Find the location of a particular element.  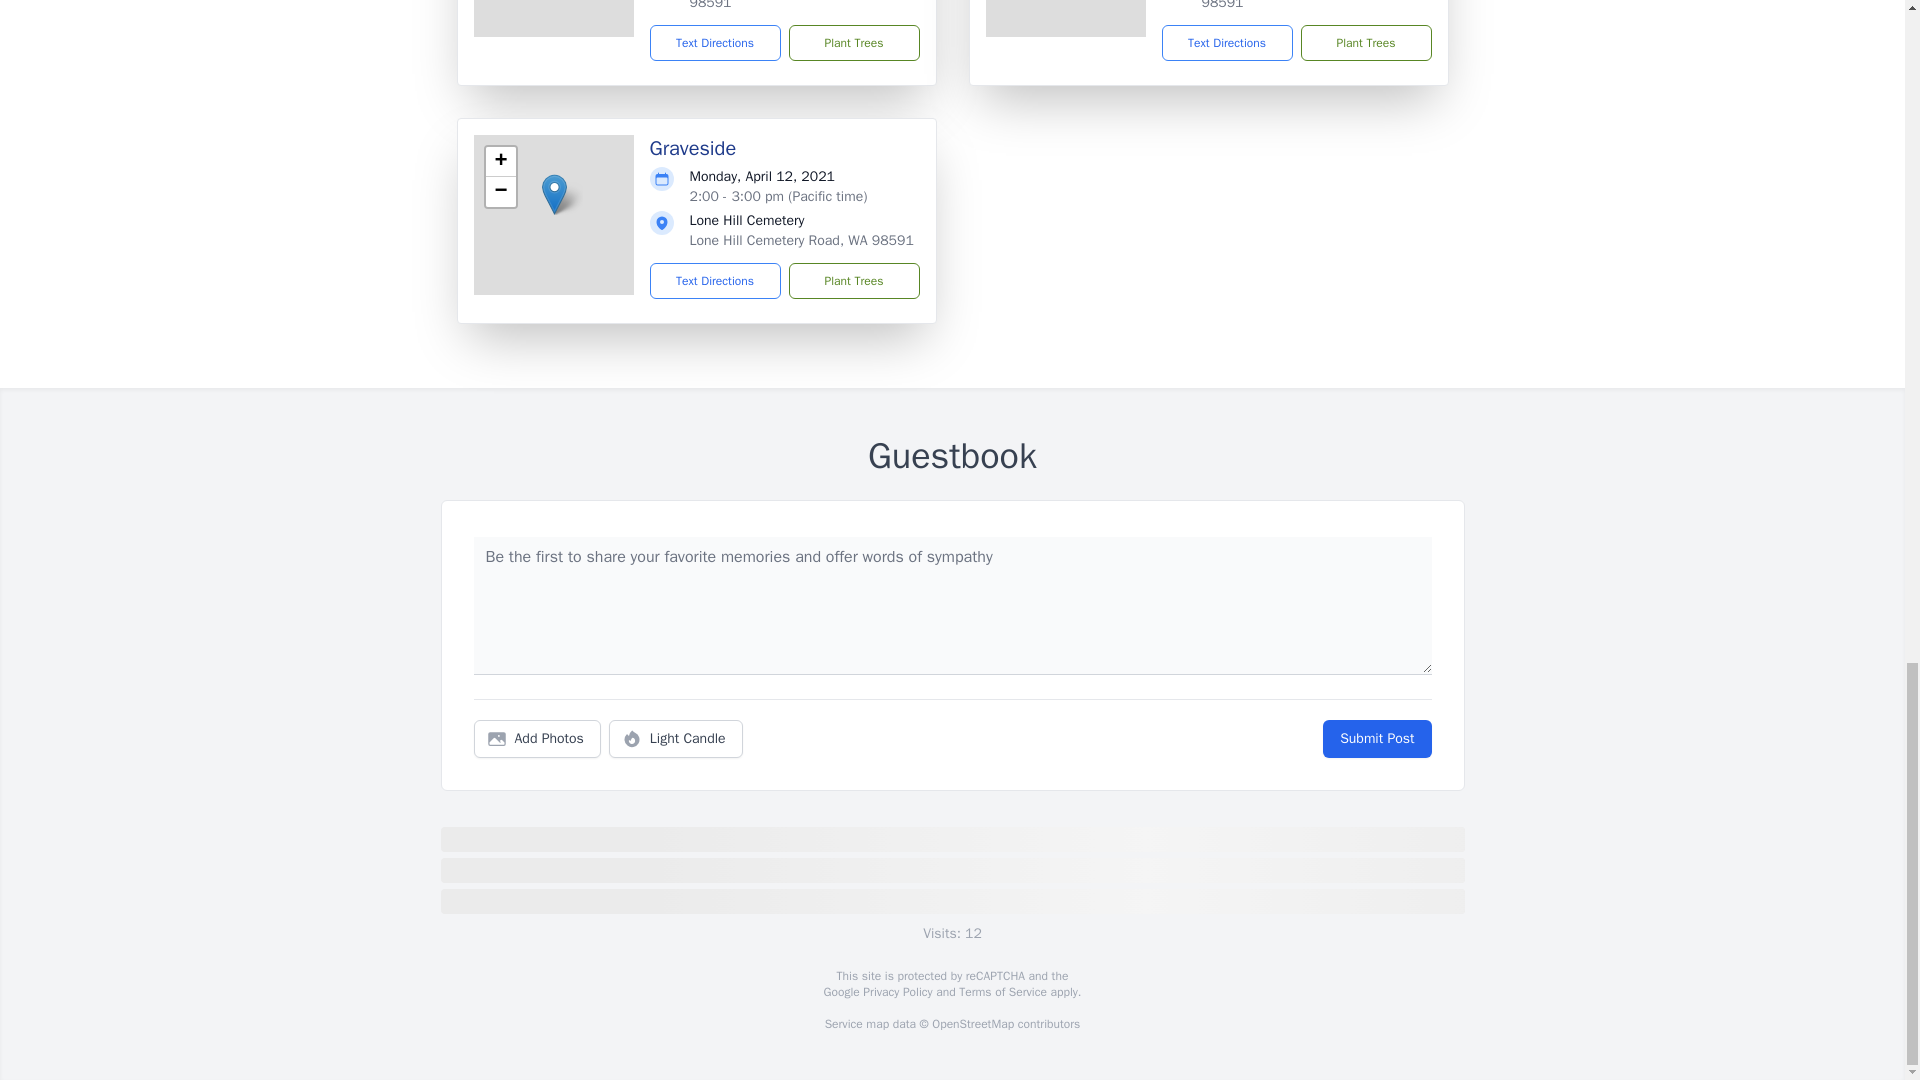

Text Directions is located at coordinates (1226, 42).